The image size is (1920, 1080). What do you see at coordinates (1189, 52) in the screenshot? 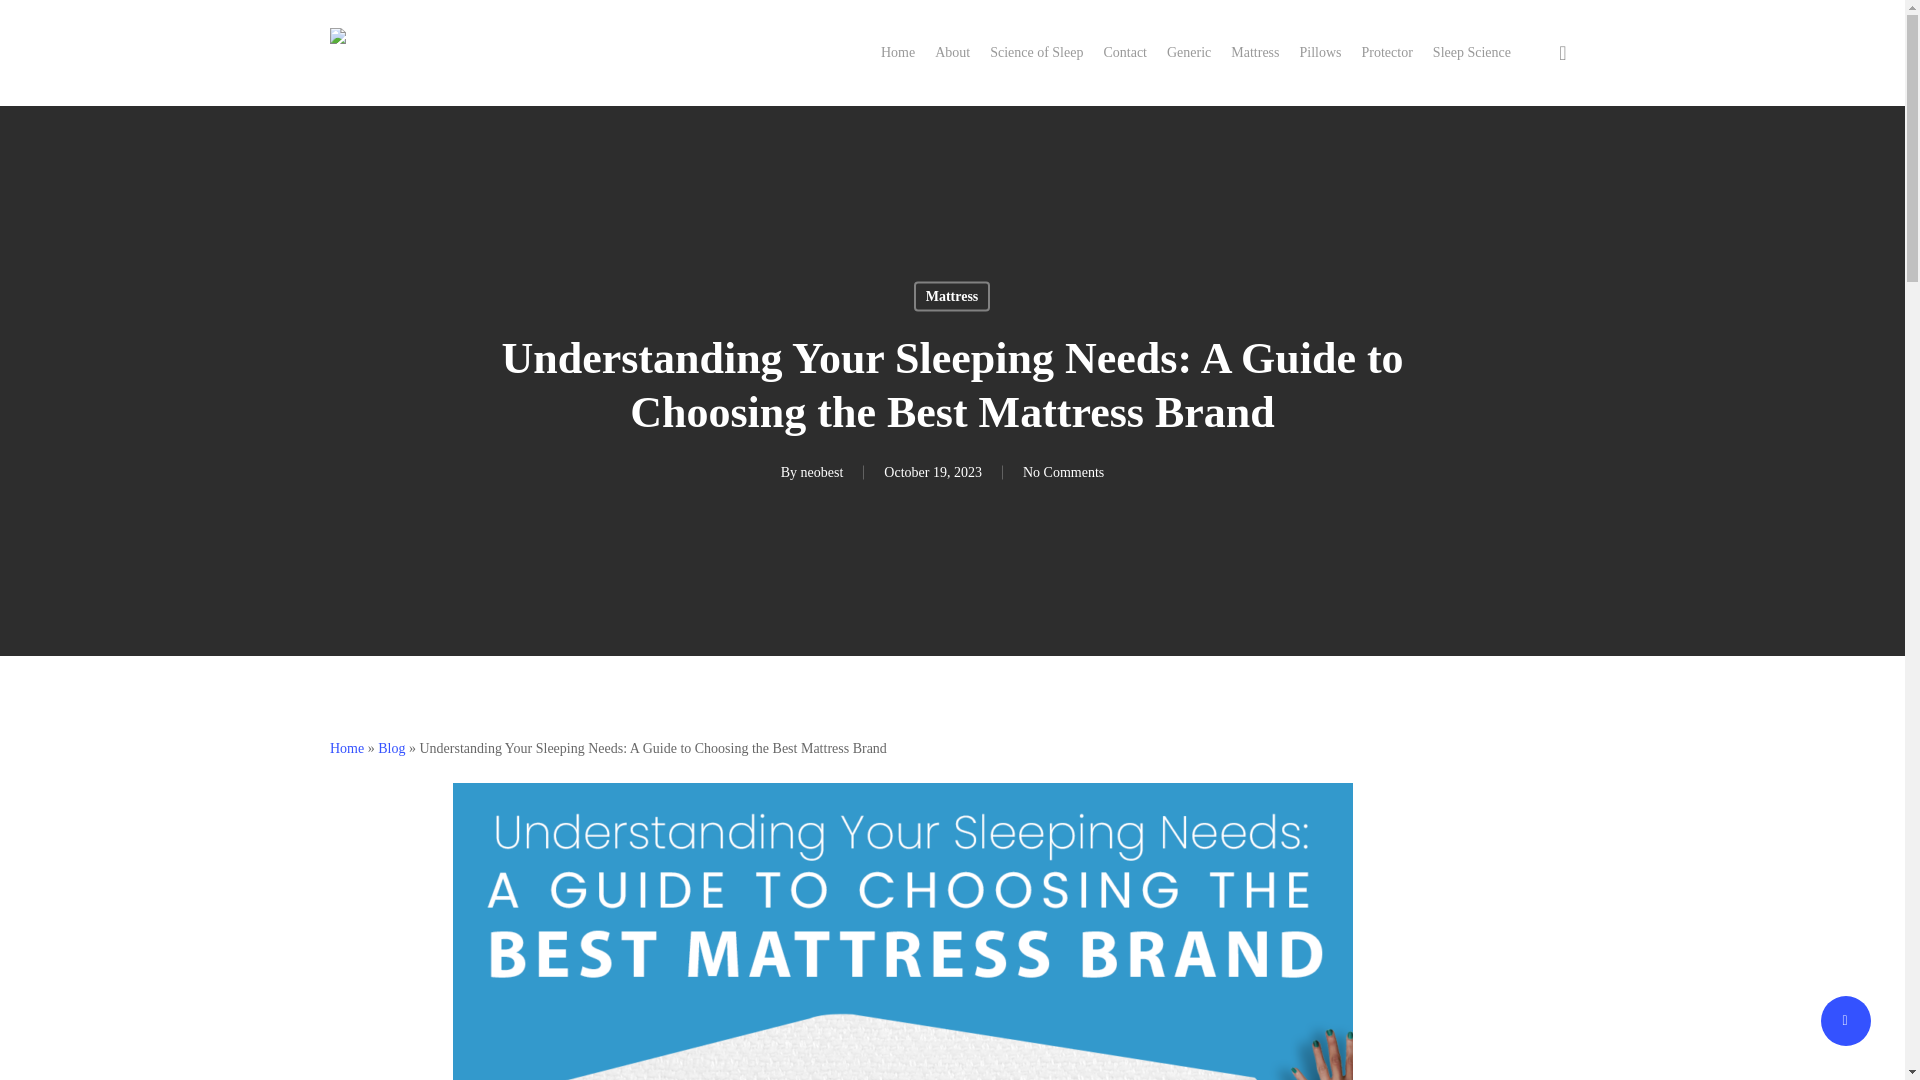
I see `Generic` at bounding box center [1189, 52].